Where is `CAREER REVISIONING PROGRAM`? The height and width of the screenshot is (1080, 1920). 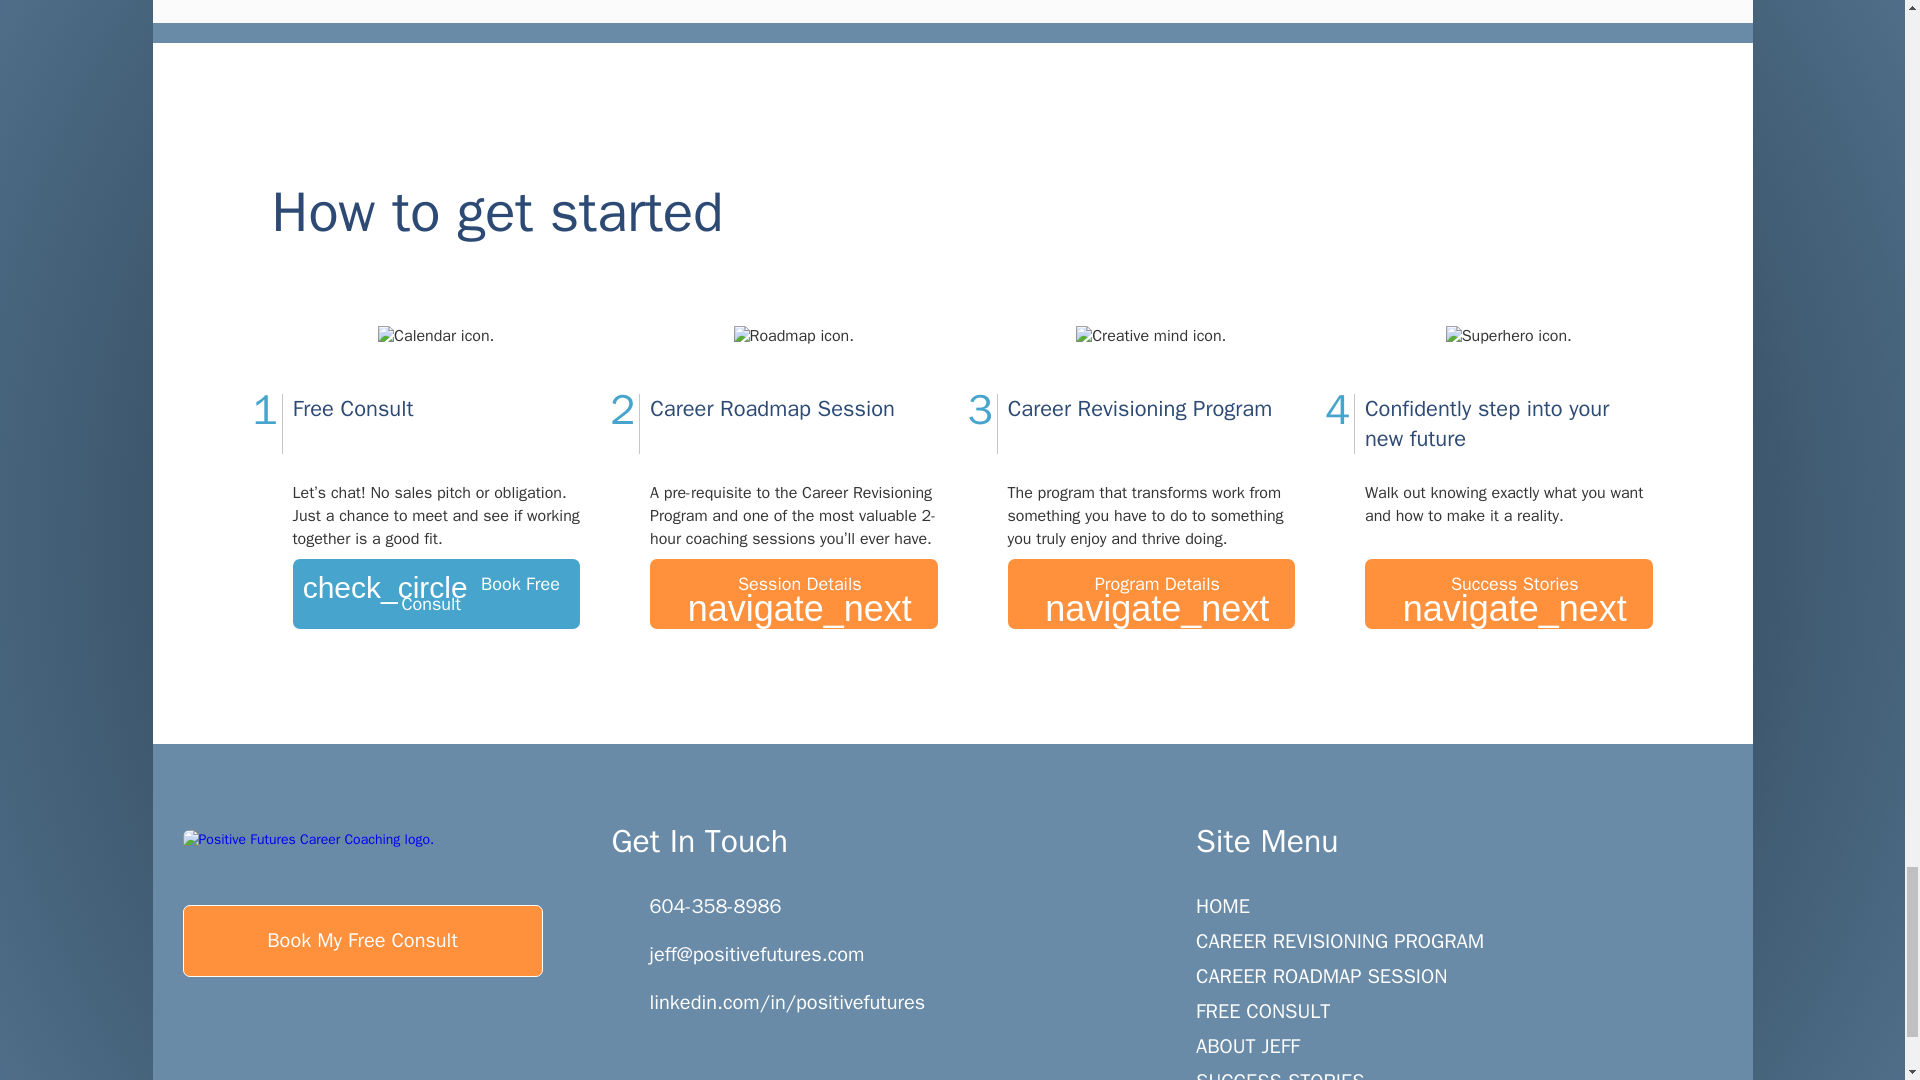 CAREER REVISIONING PROGRAM is located at coordinates (1474, 942).